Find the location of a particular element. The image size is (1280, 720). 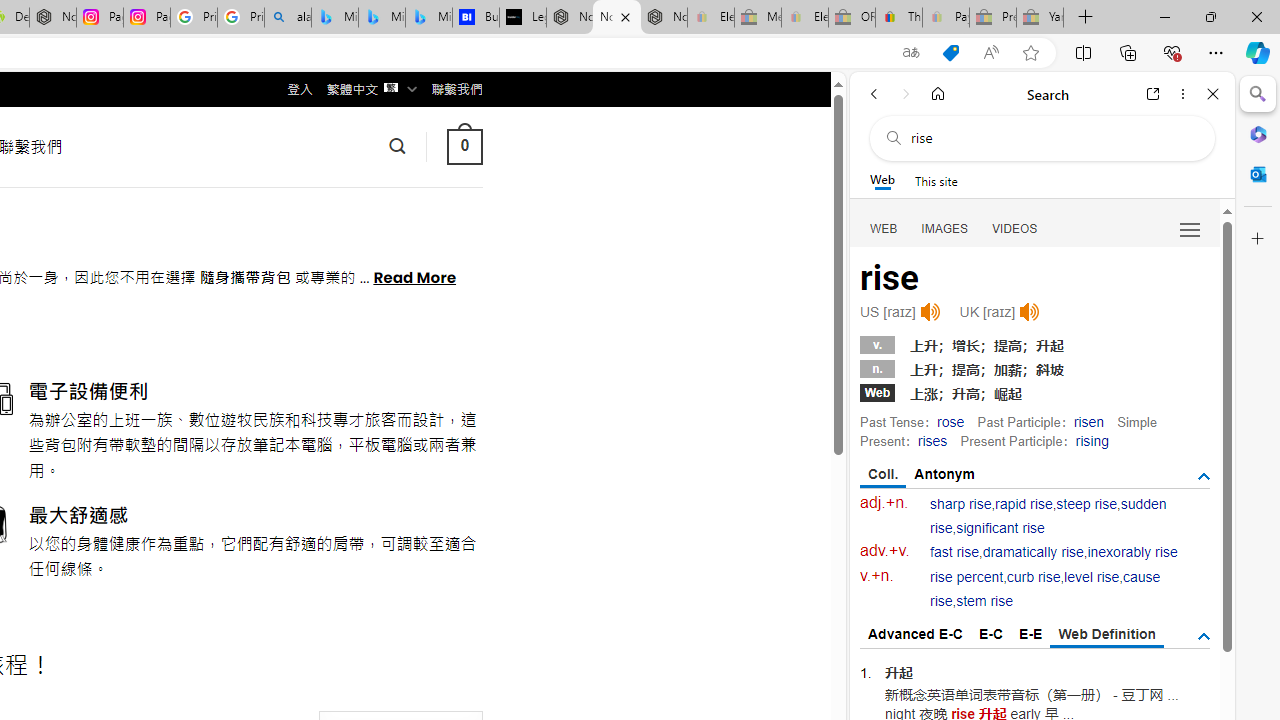

Show translate options is located at coordinates (910, 53).